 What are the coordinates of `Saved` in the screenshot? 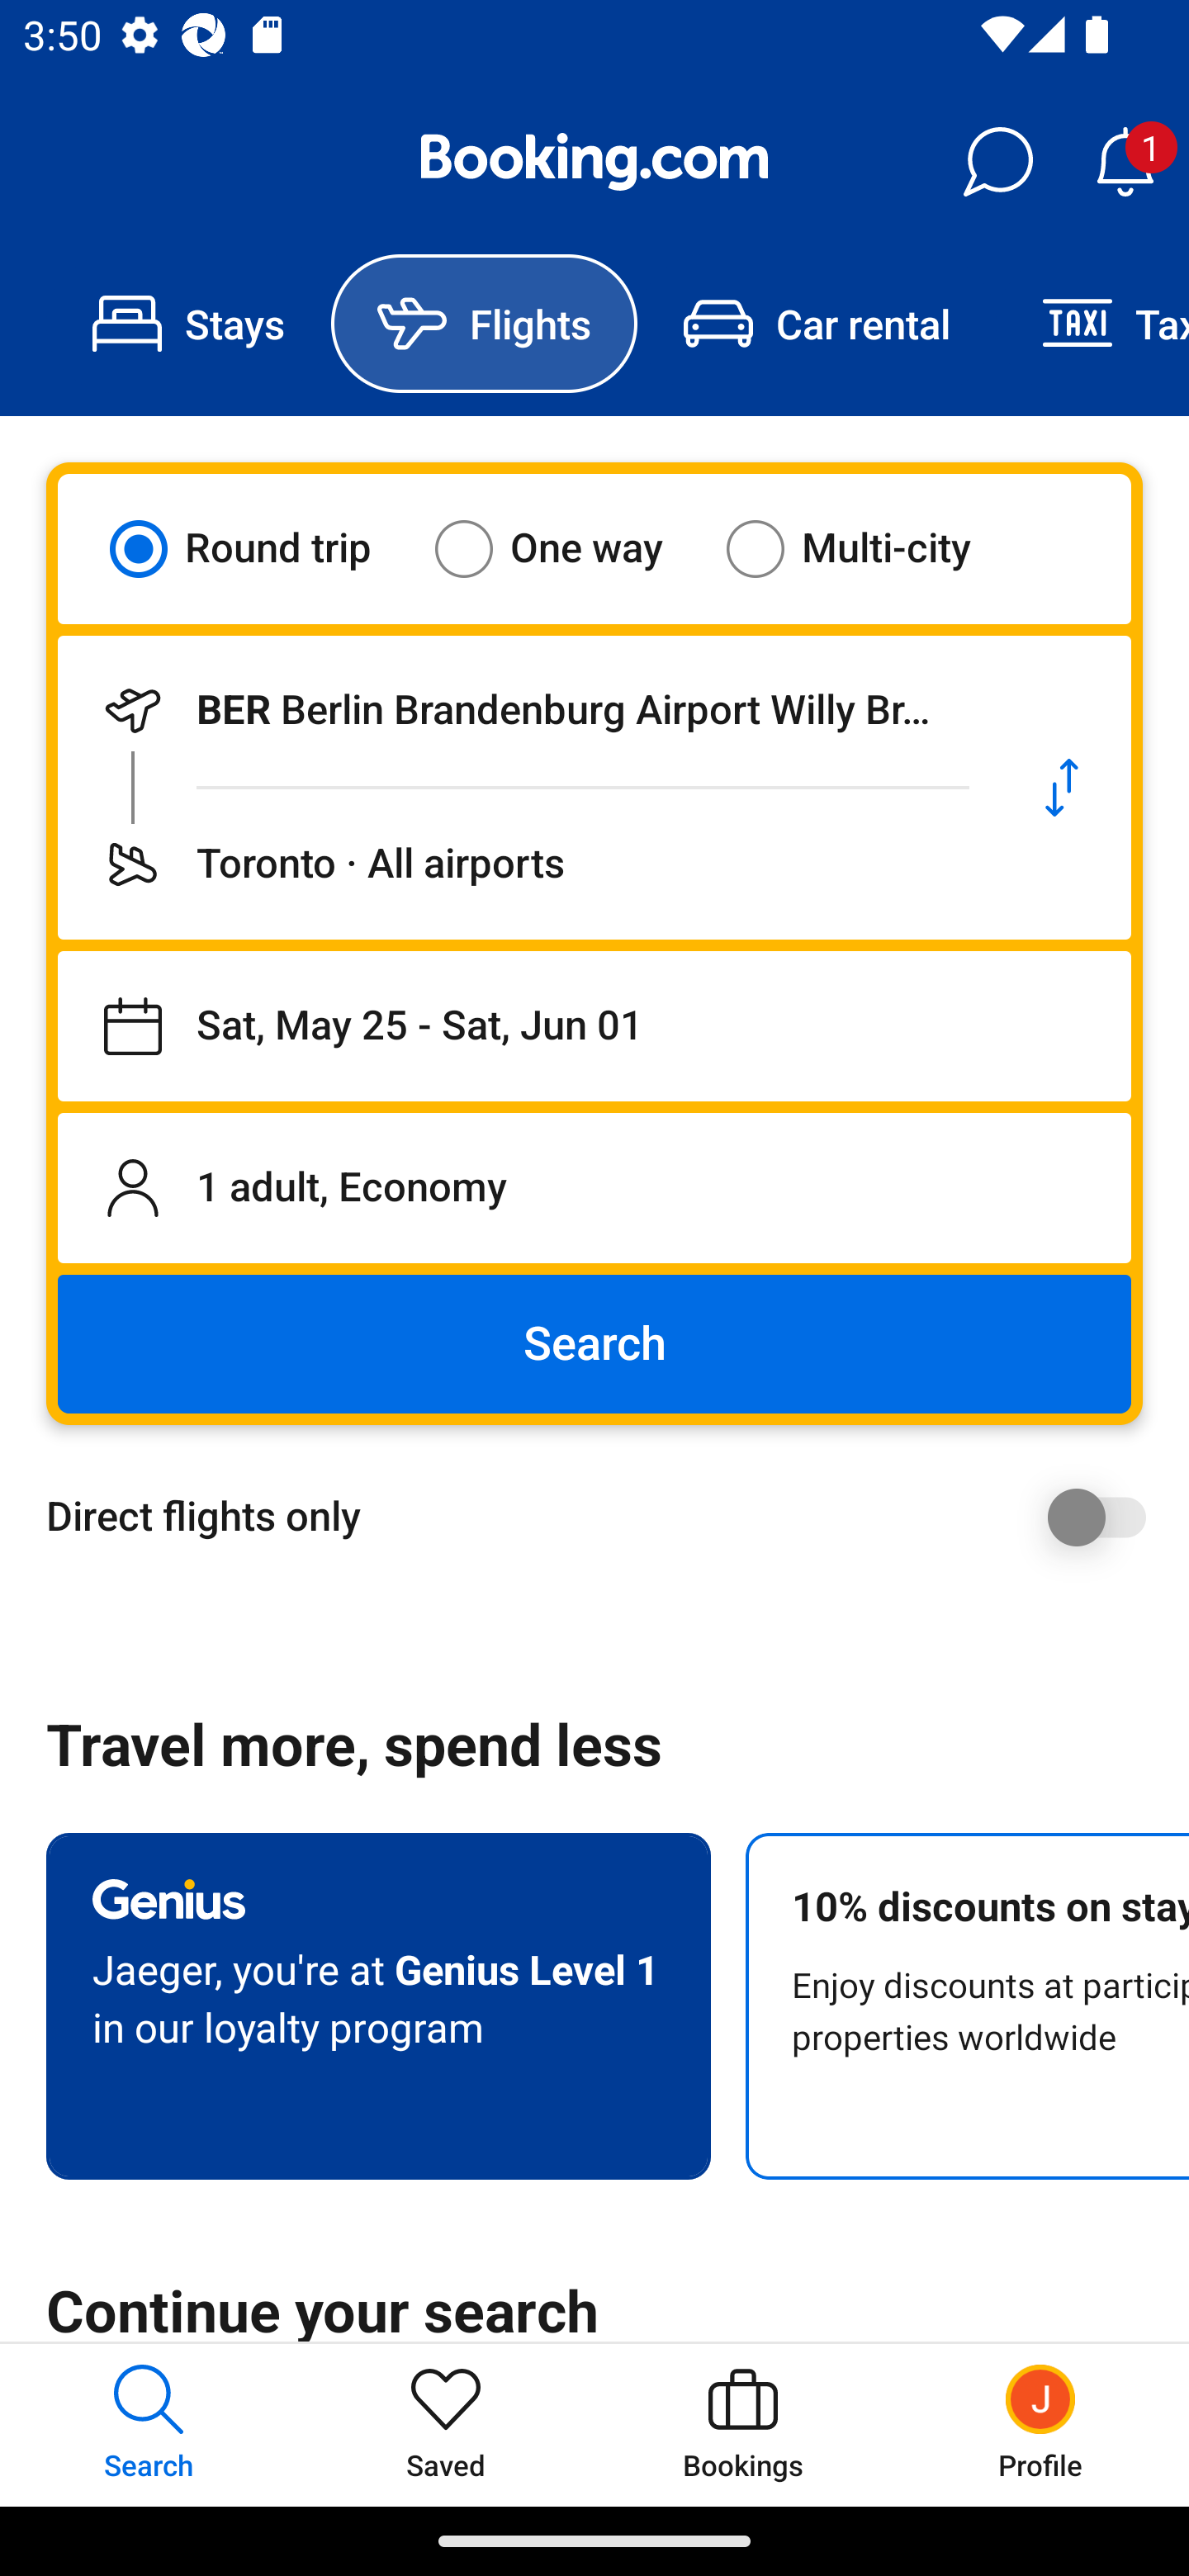 It's located at (446, 2424).